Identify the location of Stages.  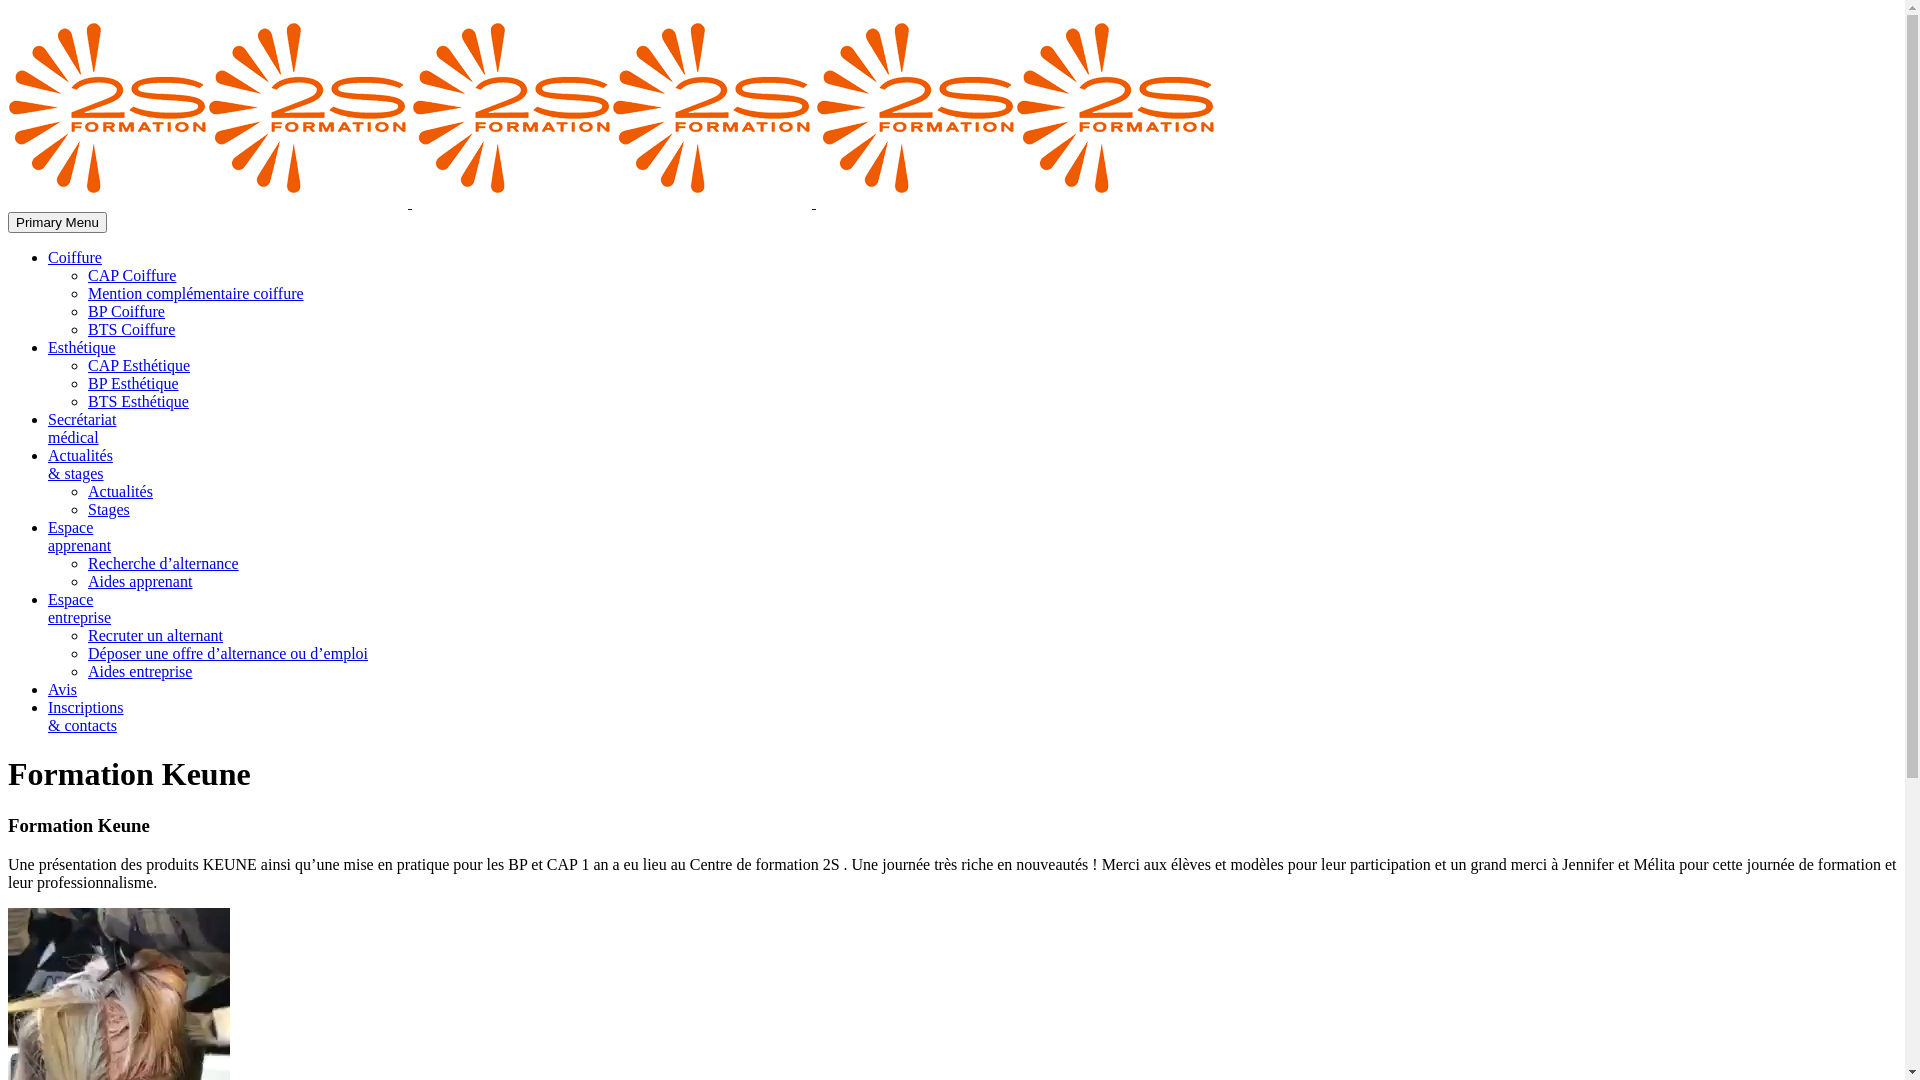
(109, 510).